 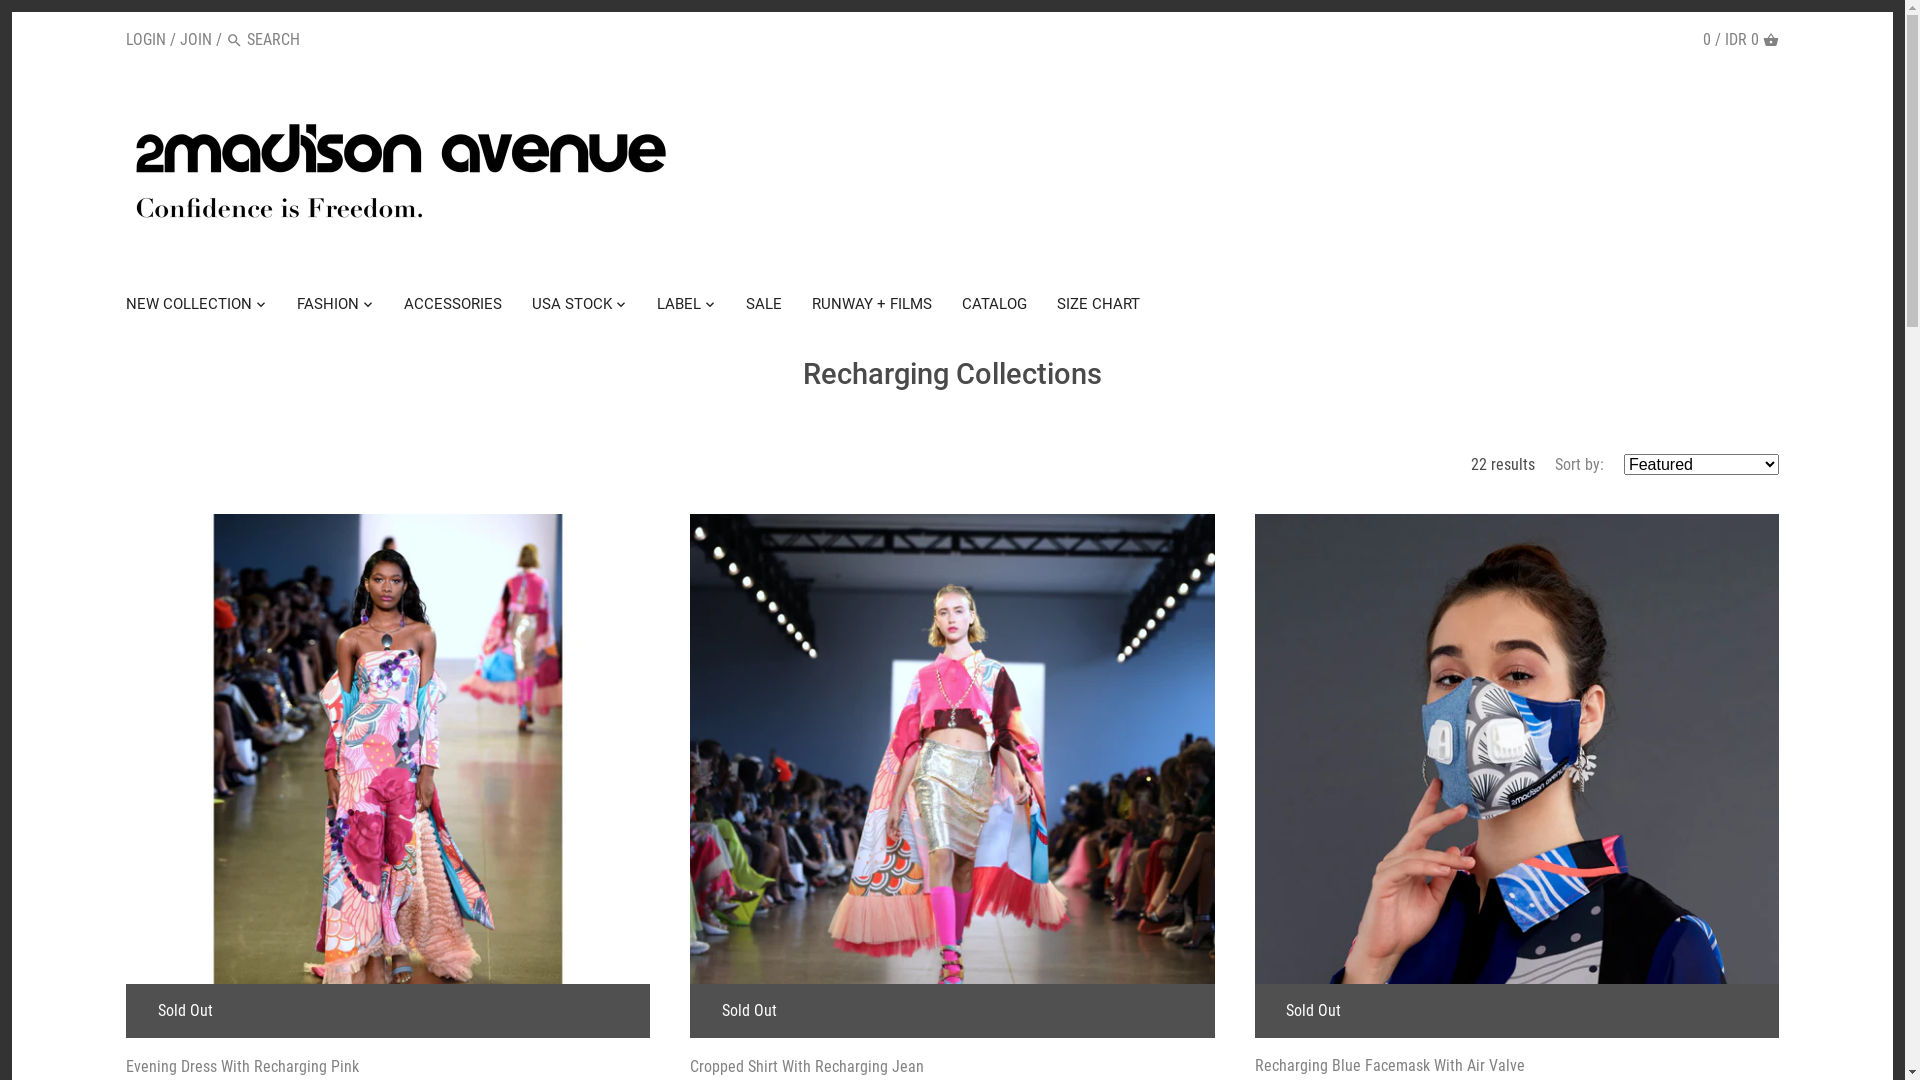 I want to click on SALE, so click(x=764, y=307).